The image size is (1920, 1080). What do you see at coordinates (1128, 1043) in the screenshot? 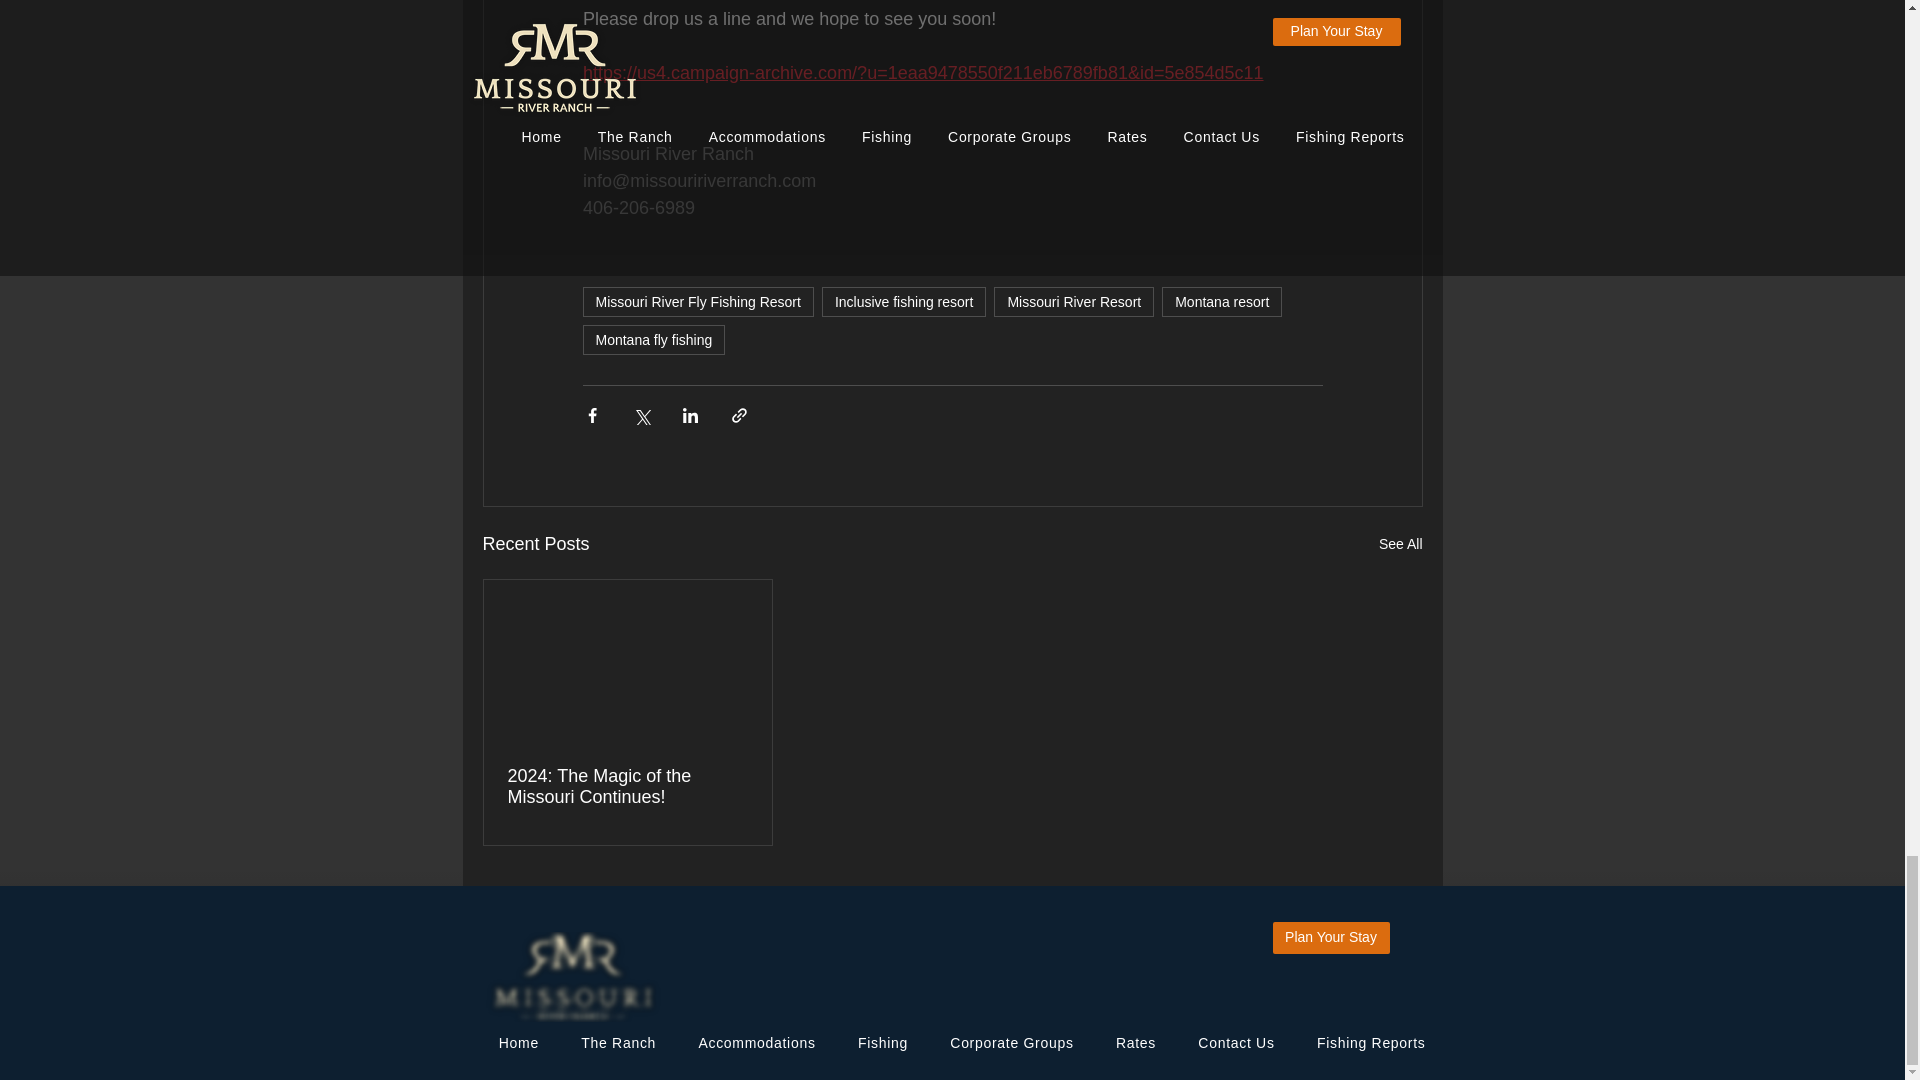
I see `Rates` at bounding box center [1128, 1043].